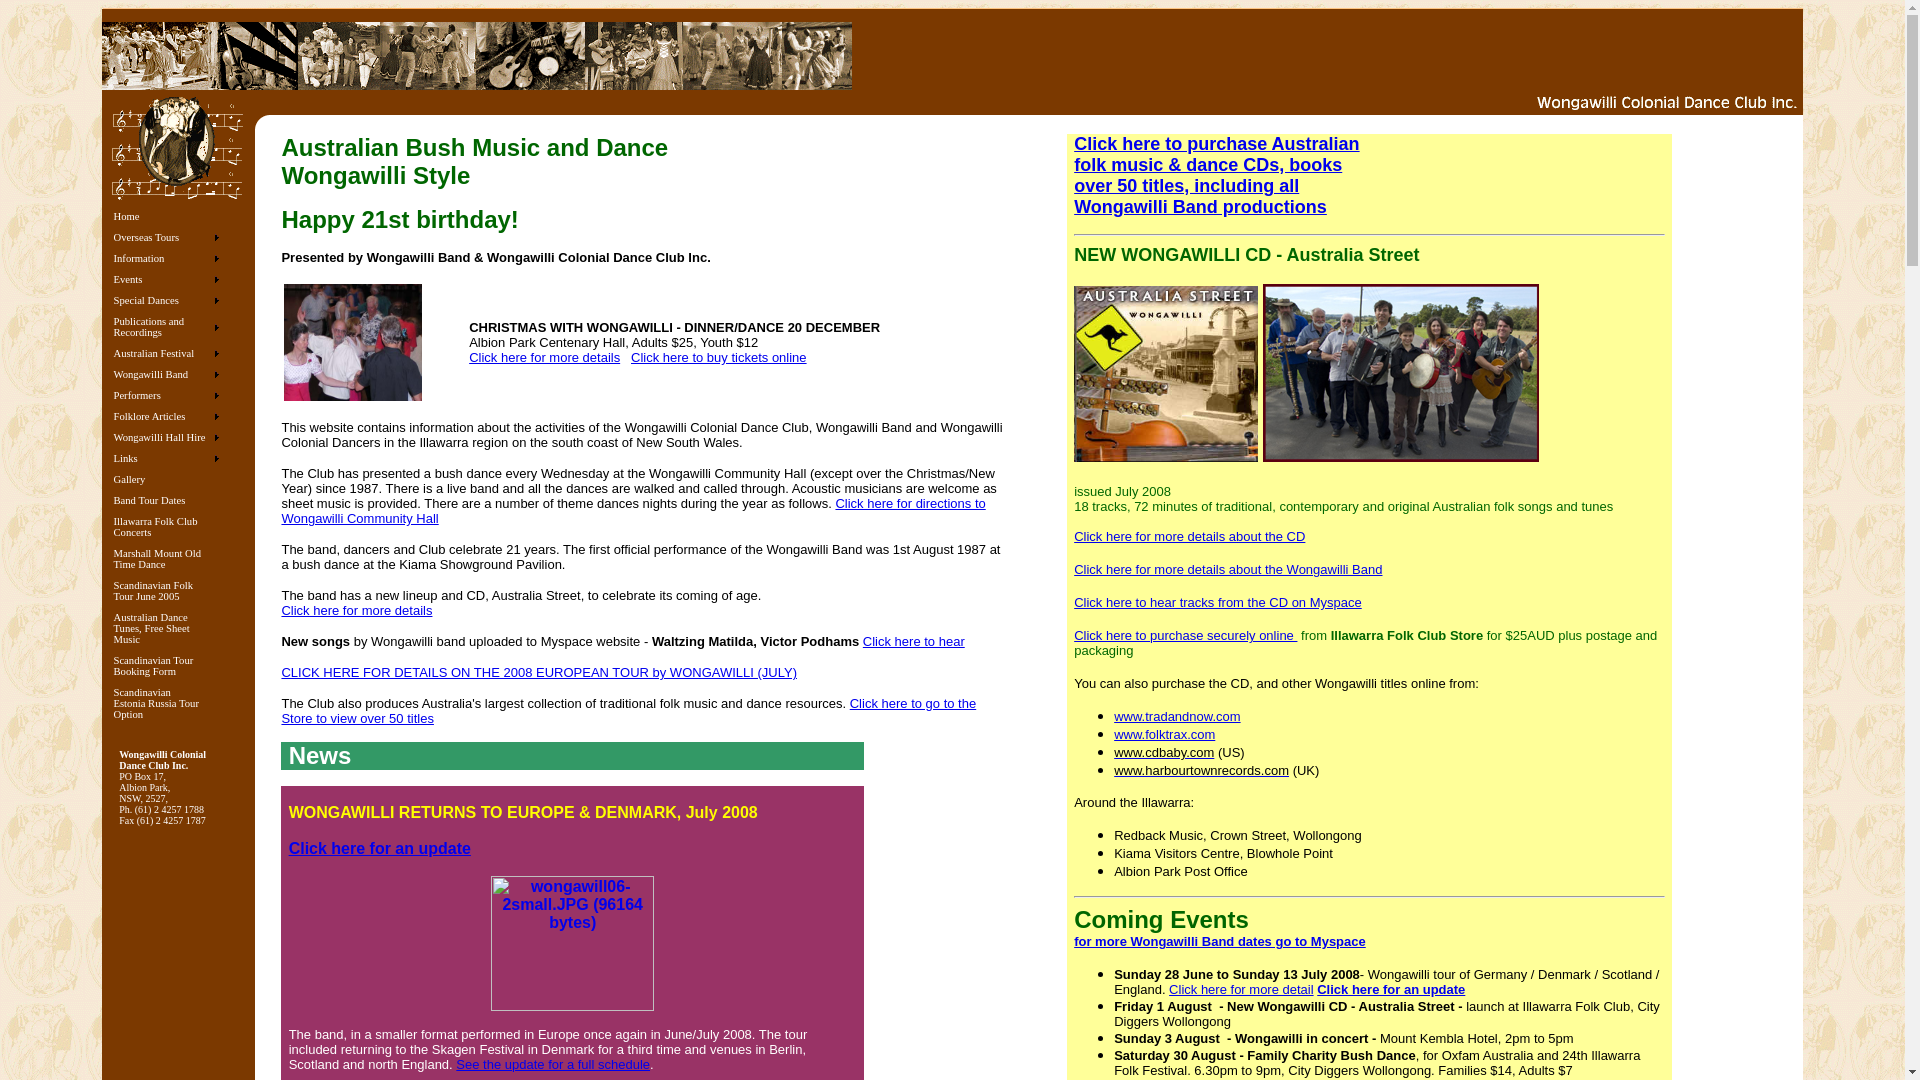  What do you see at coordinates (166, 666) in the screenshot?
I see `Scandinavian Tour
Booking Form` at bounding box center [166, 666].